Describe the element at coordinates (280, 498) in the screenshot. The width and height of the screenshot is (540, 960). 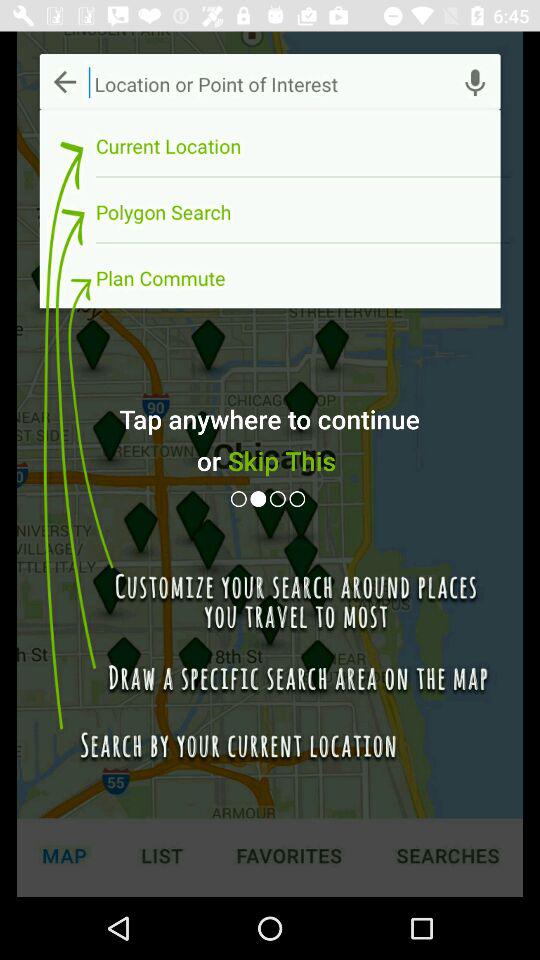
I see `next page` at that location.